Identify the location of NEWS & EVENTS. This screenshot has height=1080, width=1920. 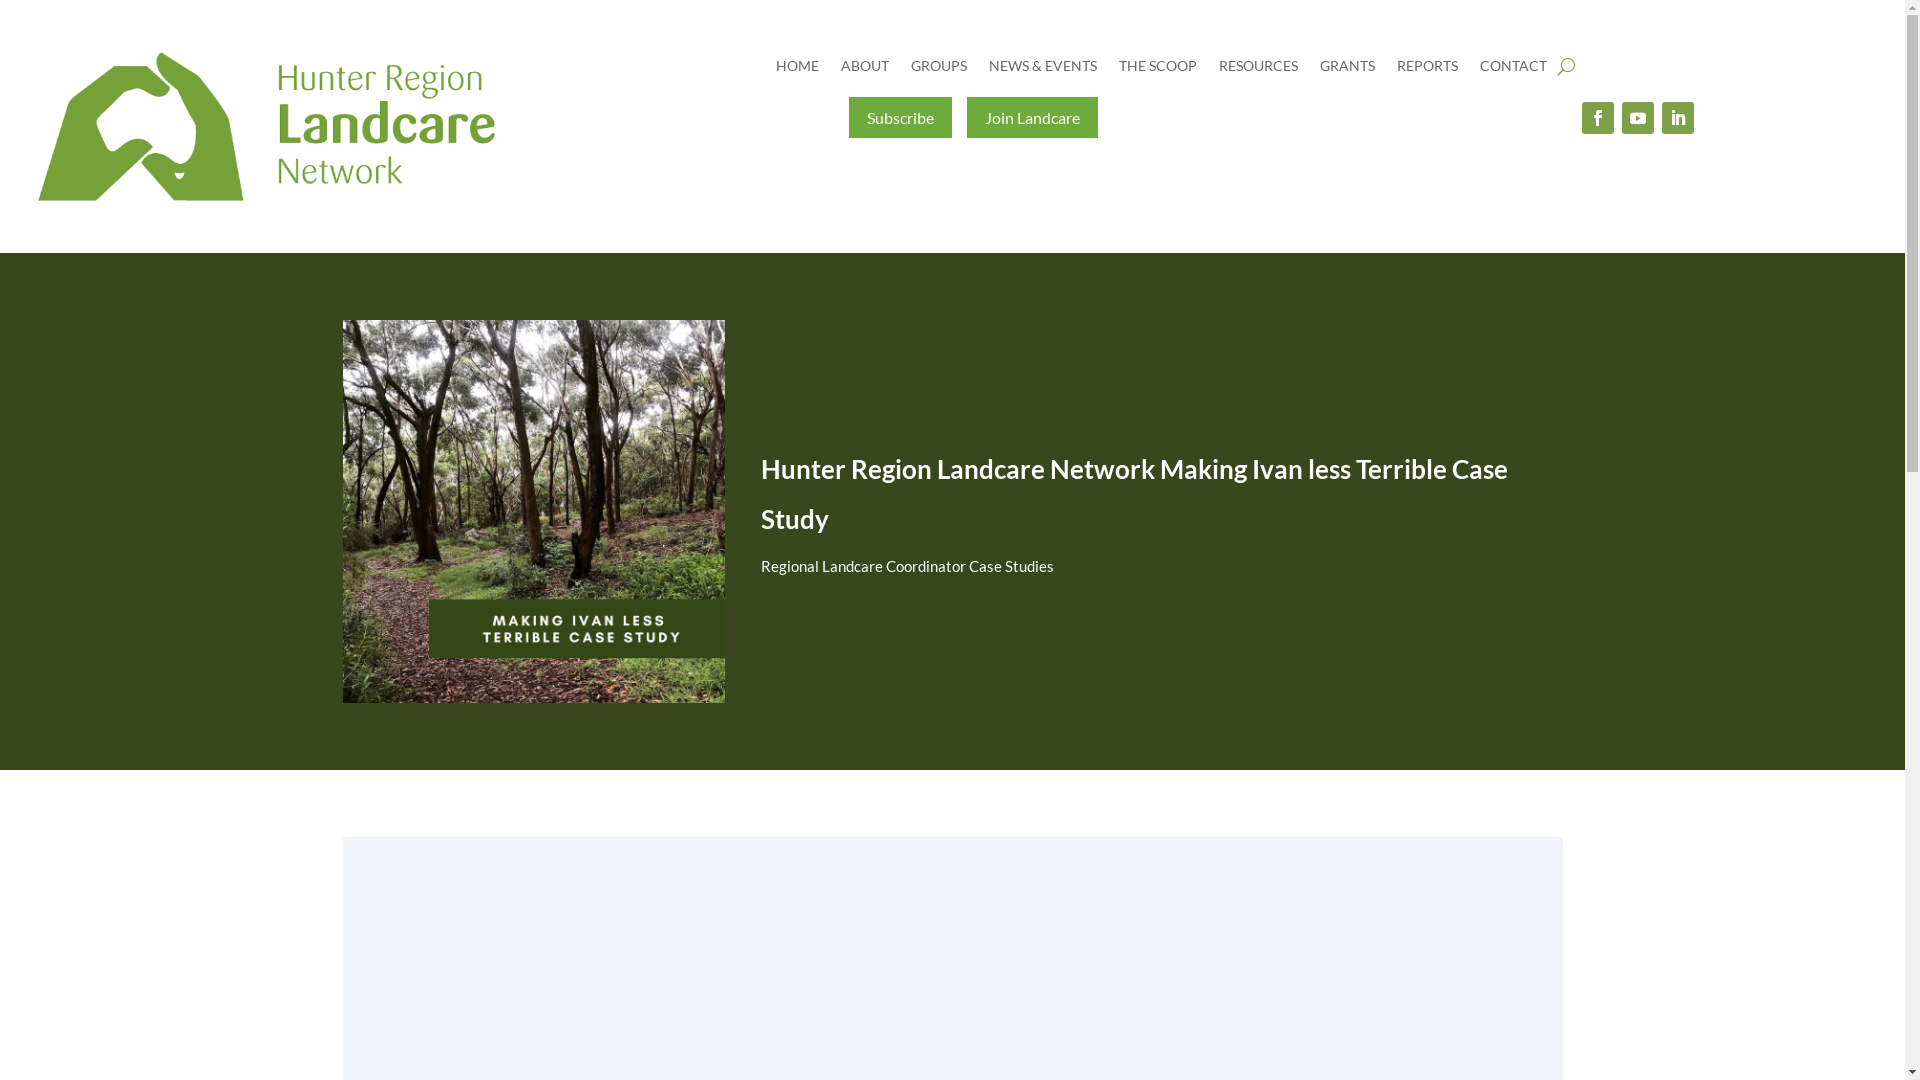
(1043, 70).